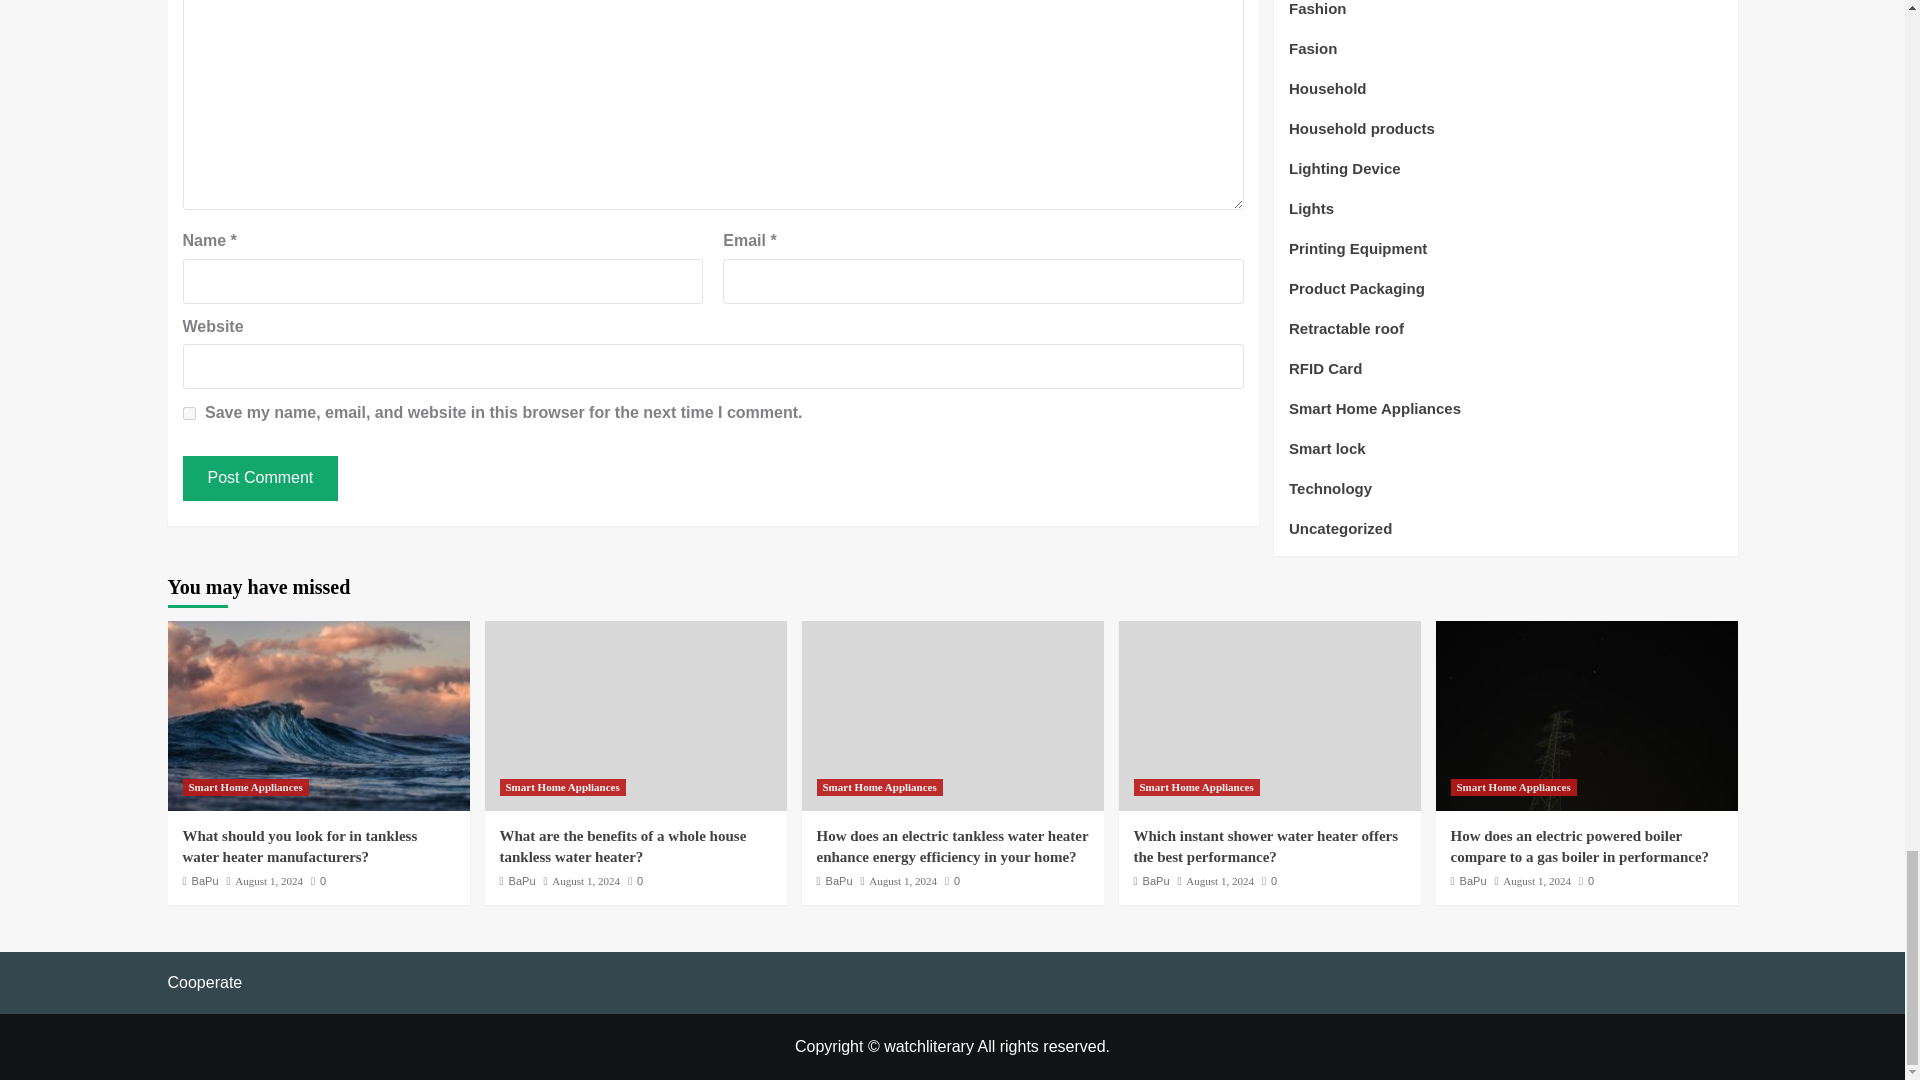 This screenshot has width=1920, height=1080. Describe the element at coordinates (260, 478) in the screenshot. I see `Post Comment` at that location.